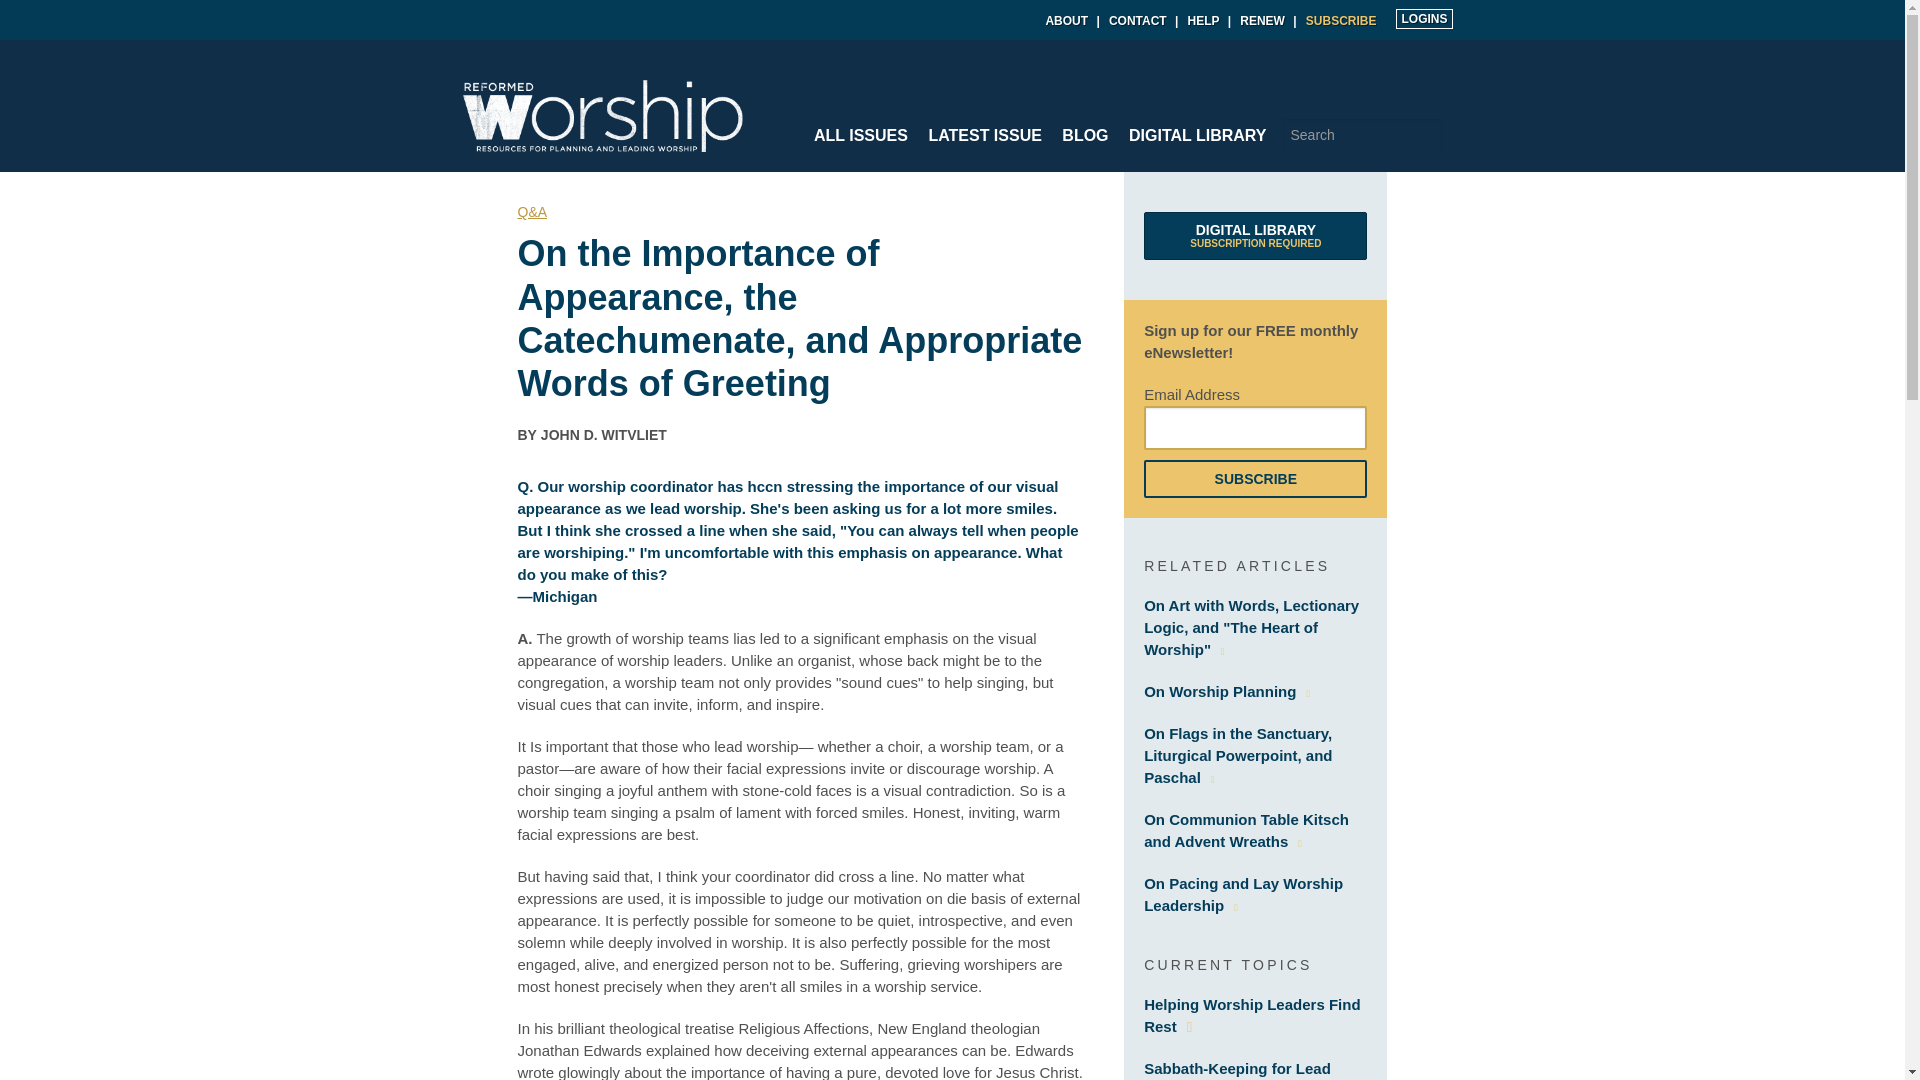 The image size is (1920, 1080). What do you see at coordinates (984, 135) in the screenshot?
I see `LATEST ISSUE` at bounding box center [984, 135].